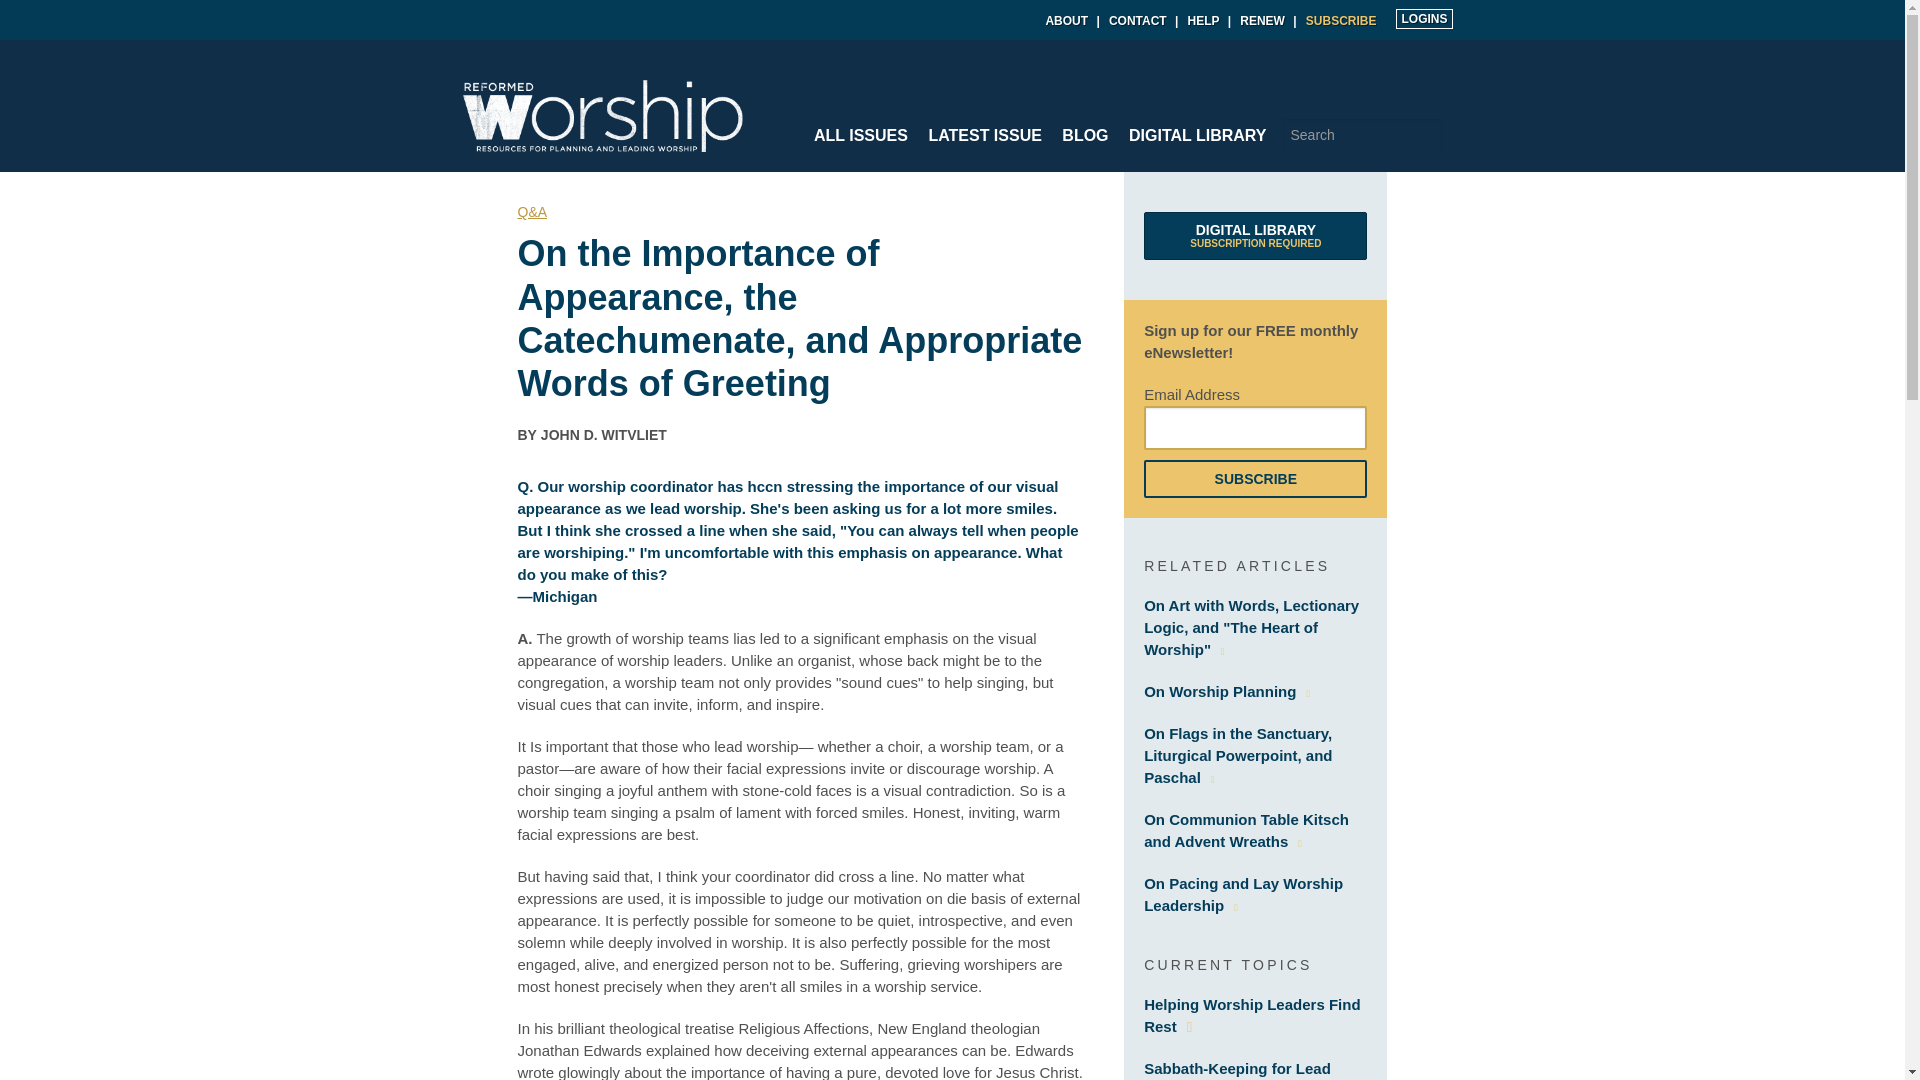 The image size is (1920, 1080). What do you see at coordinates (984, 135) in the screenshot?
I see `LATEST ISSUE` at bounding box center [984, 135].